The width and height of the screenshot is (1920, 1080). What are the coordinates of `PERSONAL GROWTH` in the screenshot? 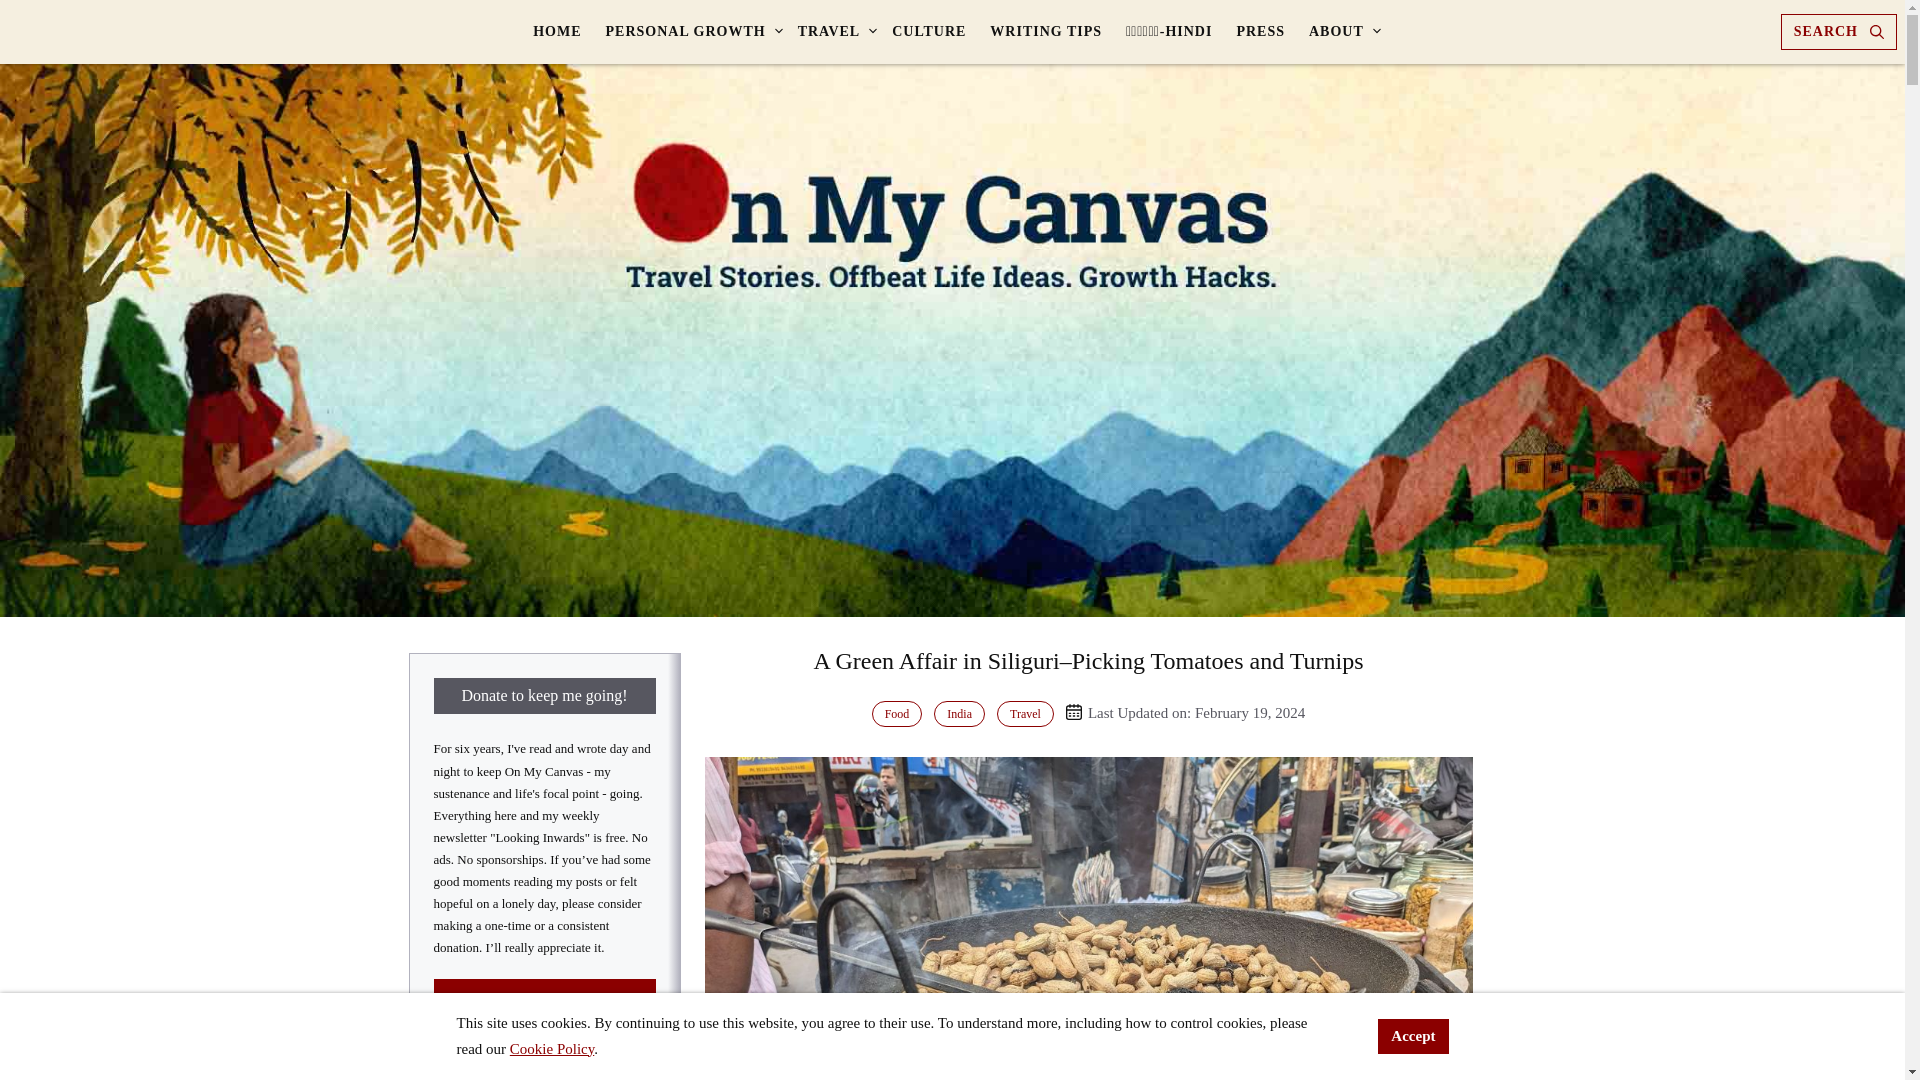 It's located at (689, 32).